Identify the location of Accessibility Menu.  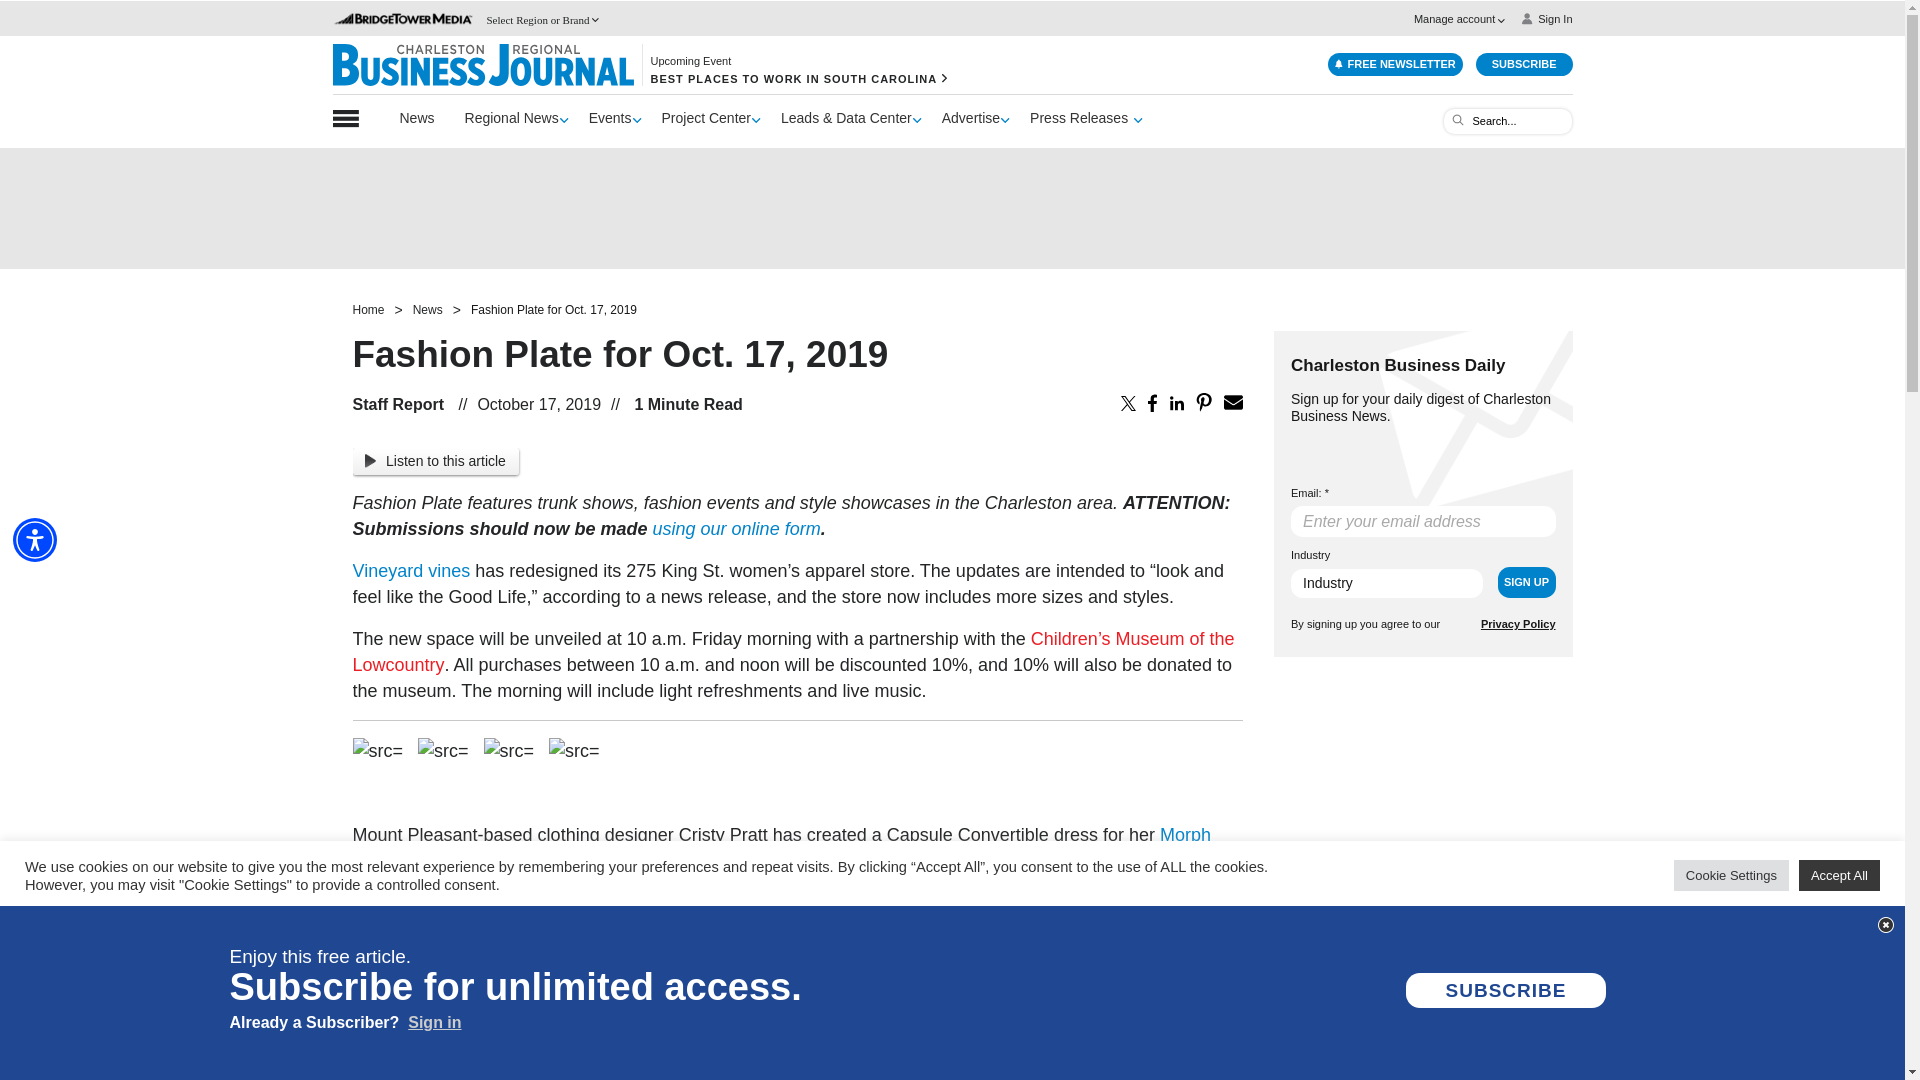
(35, 540).